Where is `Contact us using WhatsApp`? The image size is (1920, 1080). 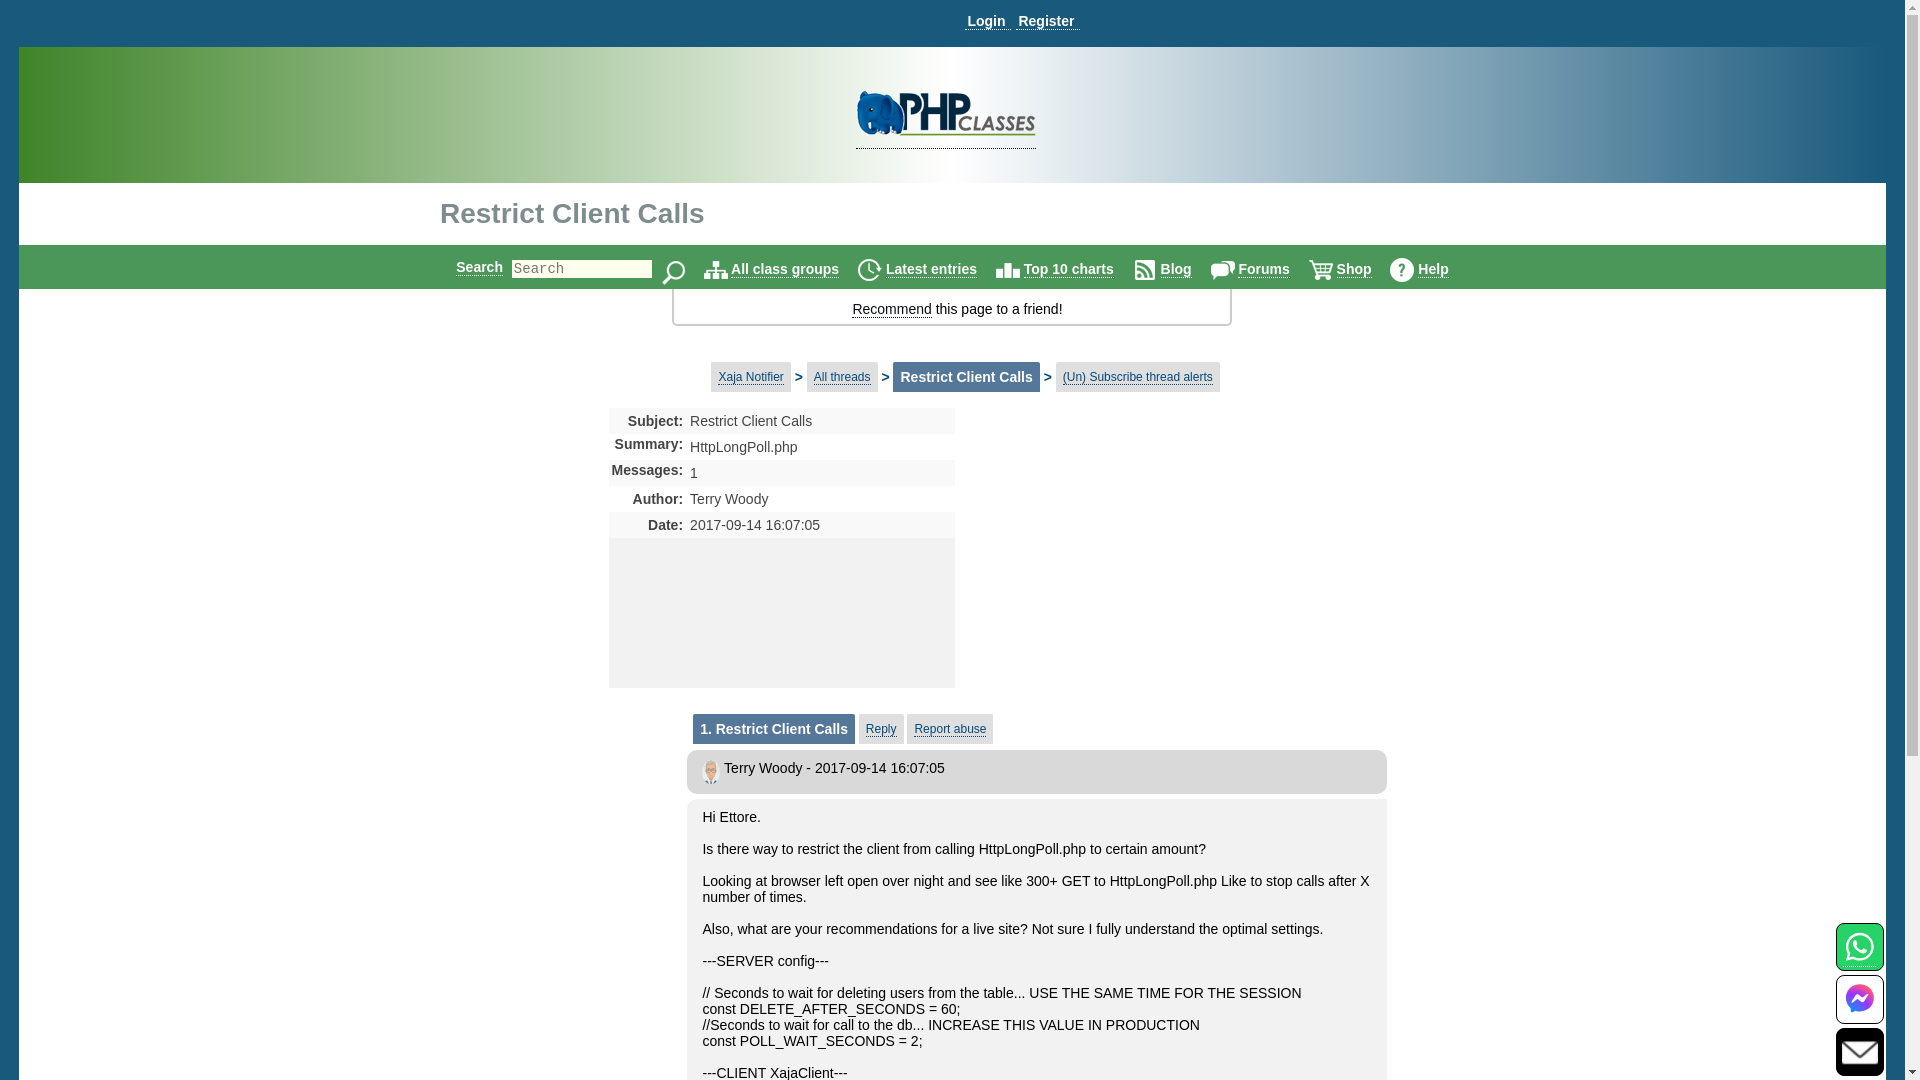
Contact us using WhatsApp is located at coordinates (1859, 958).